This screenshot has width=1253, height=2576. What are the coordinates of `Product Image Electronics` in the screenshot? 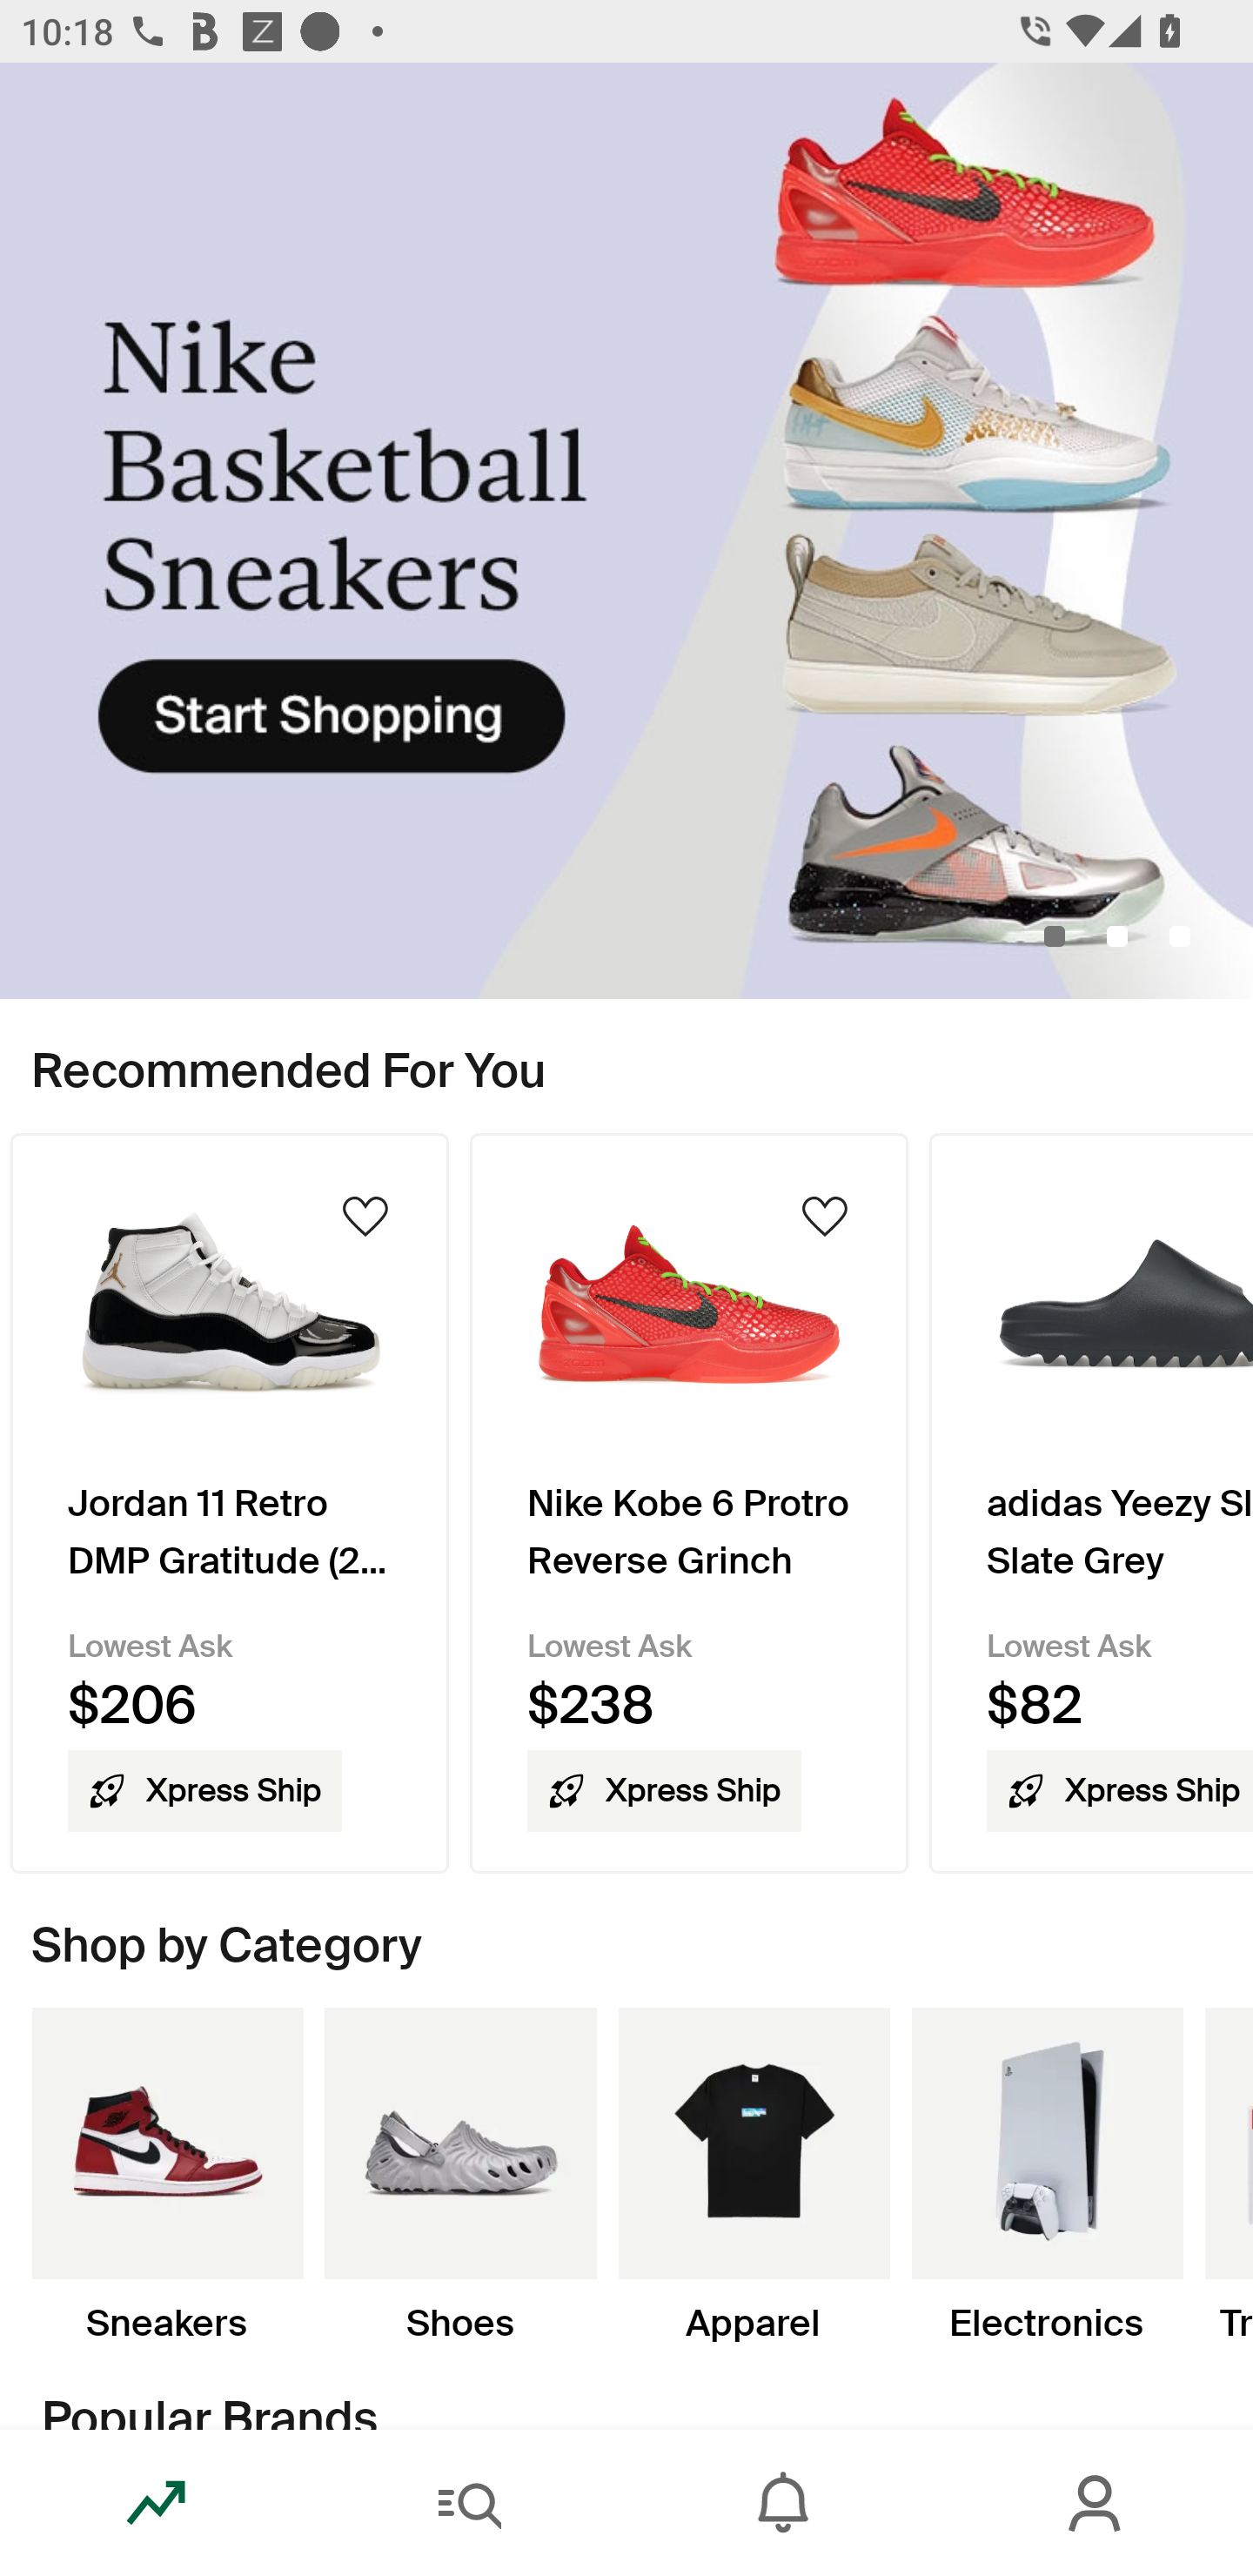 It's located at (1046, 2176).